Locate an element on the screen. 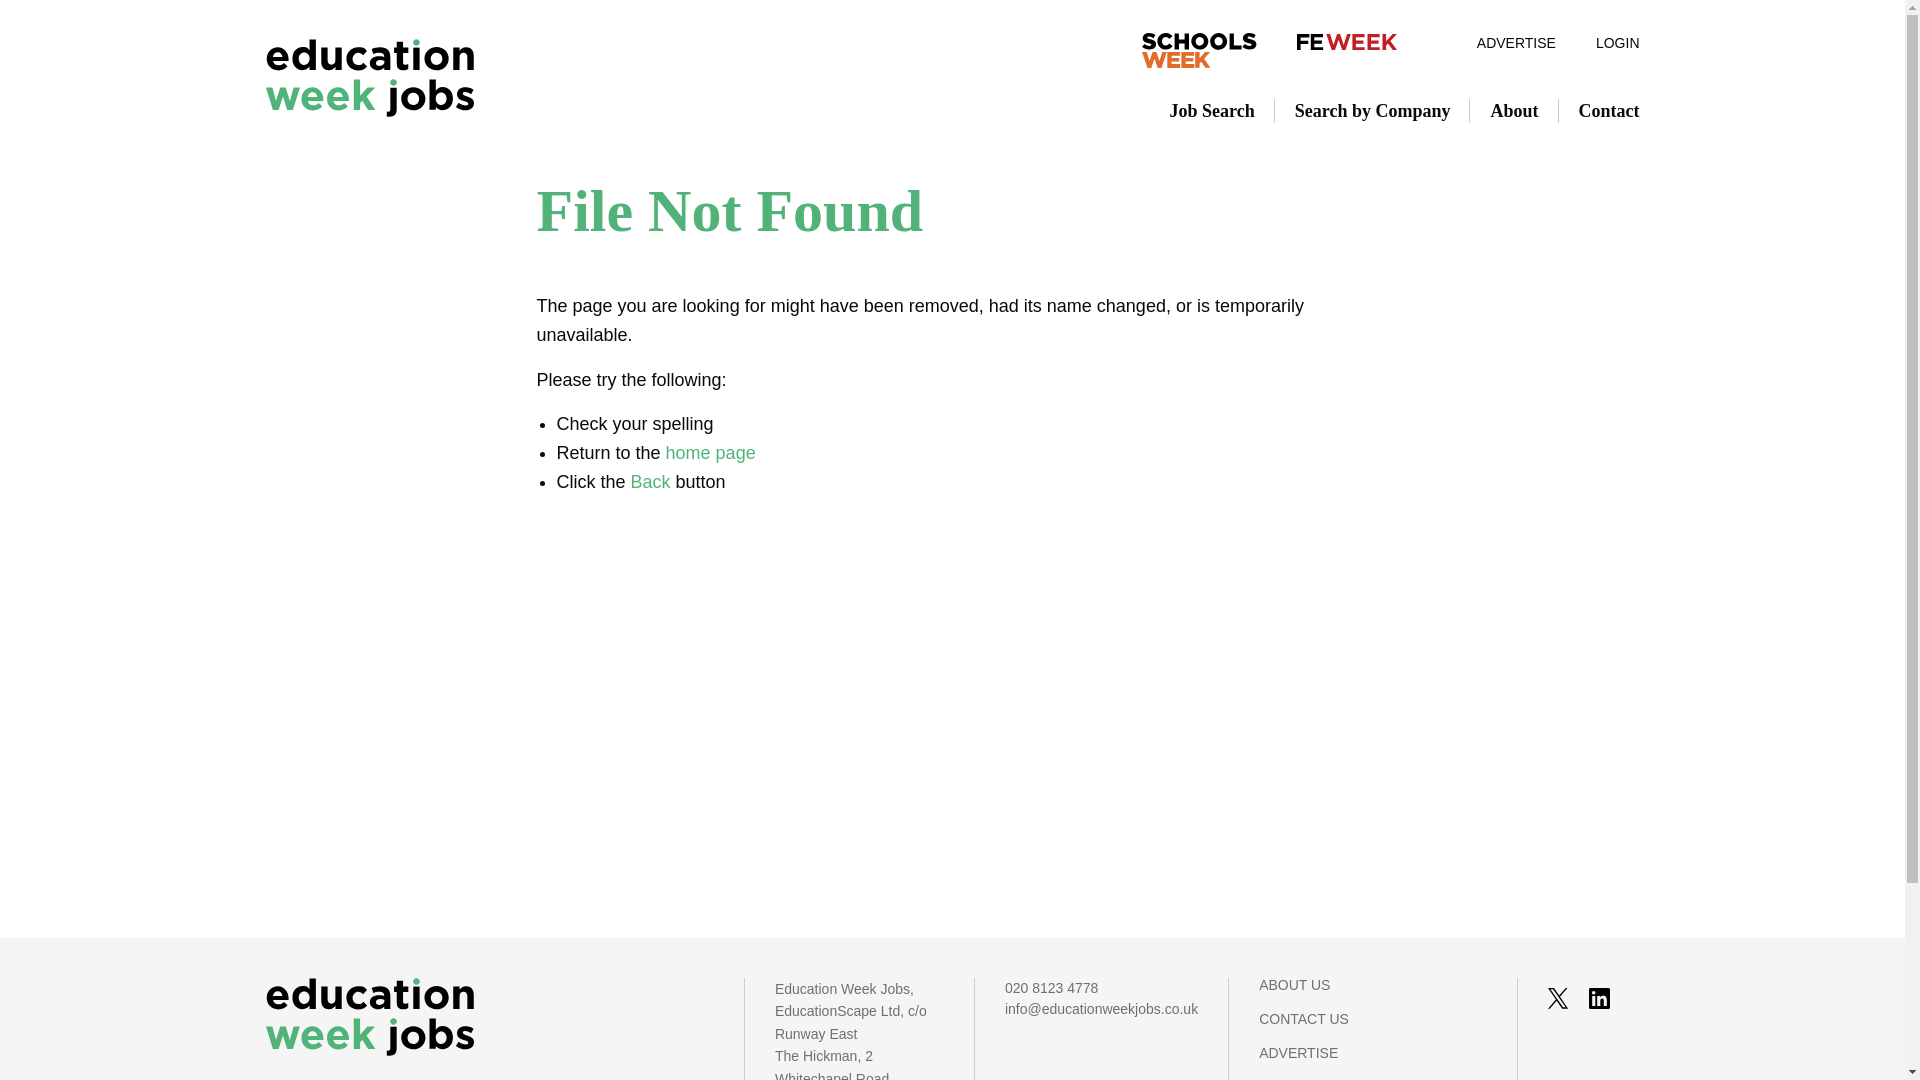 The width and height of the screenshot is (1920, 1080). ADVERTISE is located at coordinates (1516, 42).